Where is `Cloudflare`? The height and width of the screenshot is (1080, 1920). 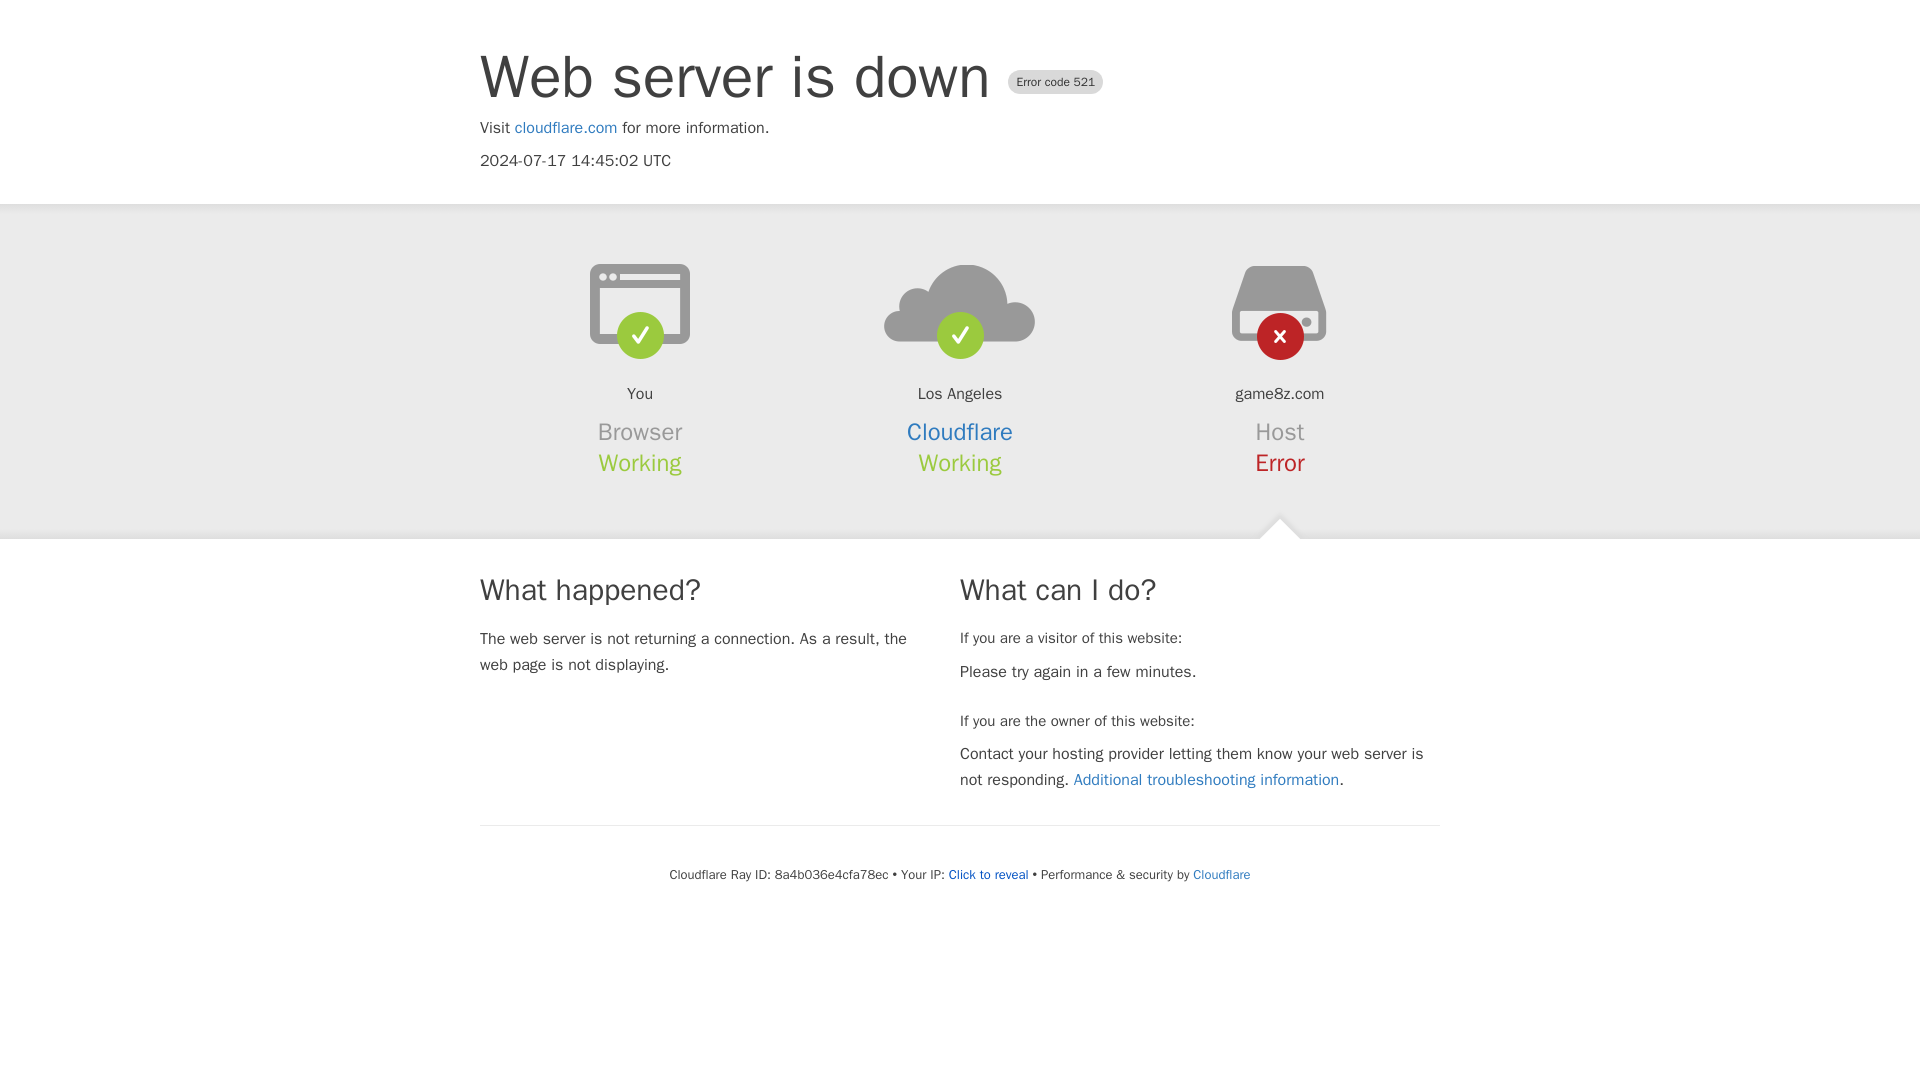 Cloudflare is located at coordinates (1220, 874).